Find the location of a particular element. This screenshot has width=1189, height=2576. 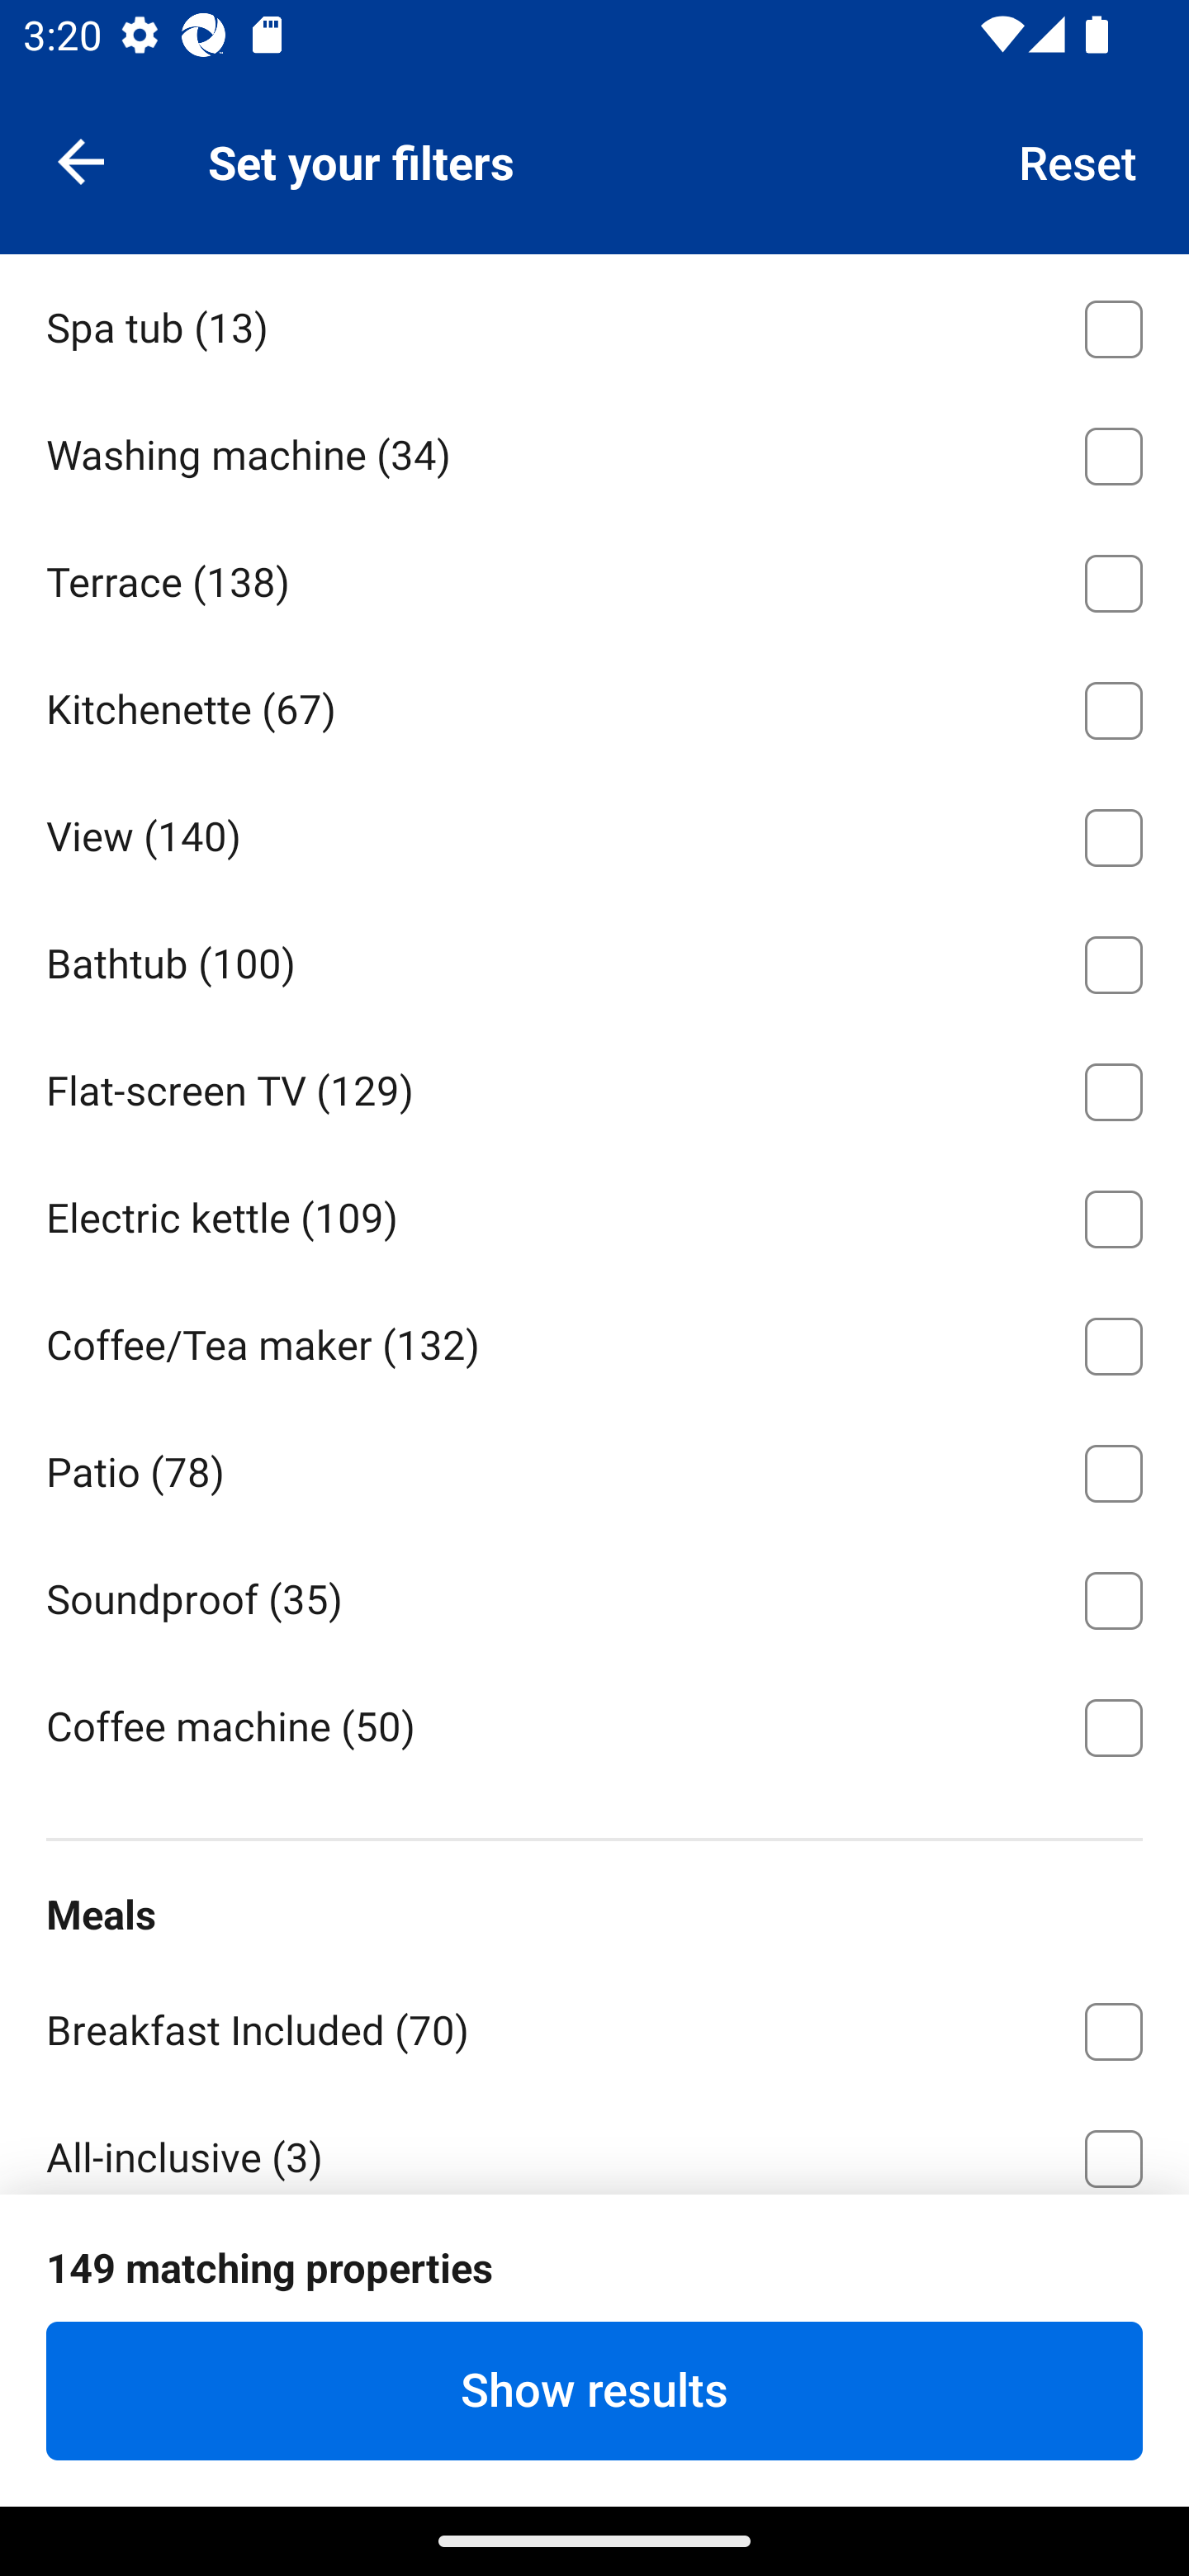

Spa tub ⁦(13) is located at coordinates (594, 324).